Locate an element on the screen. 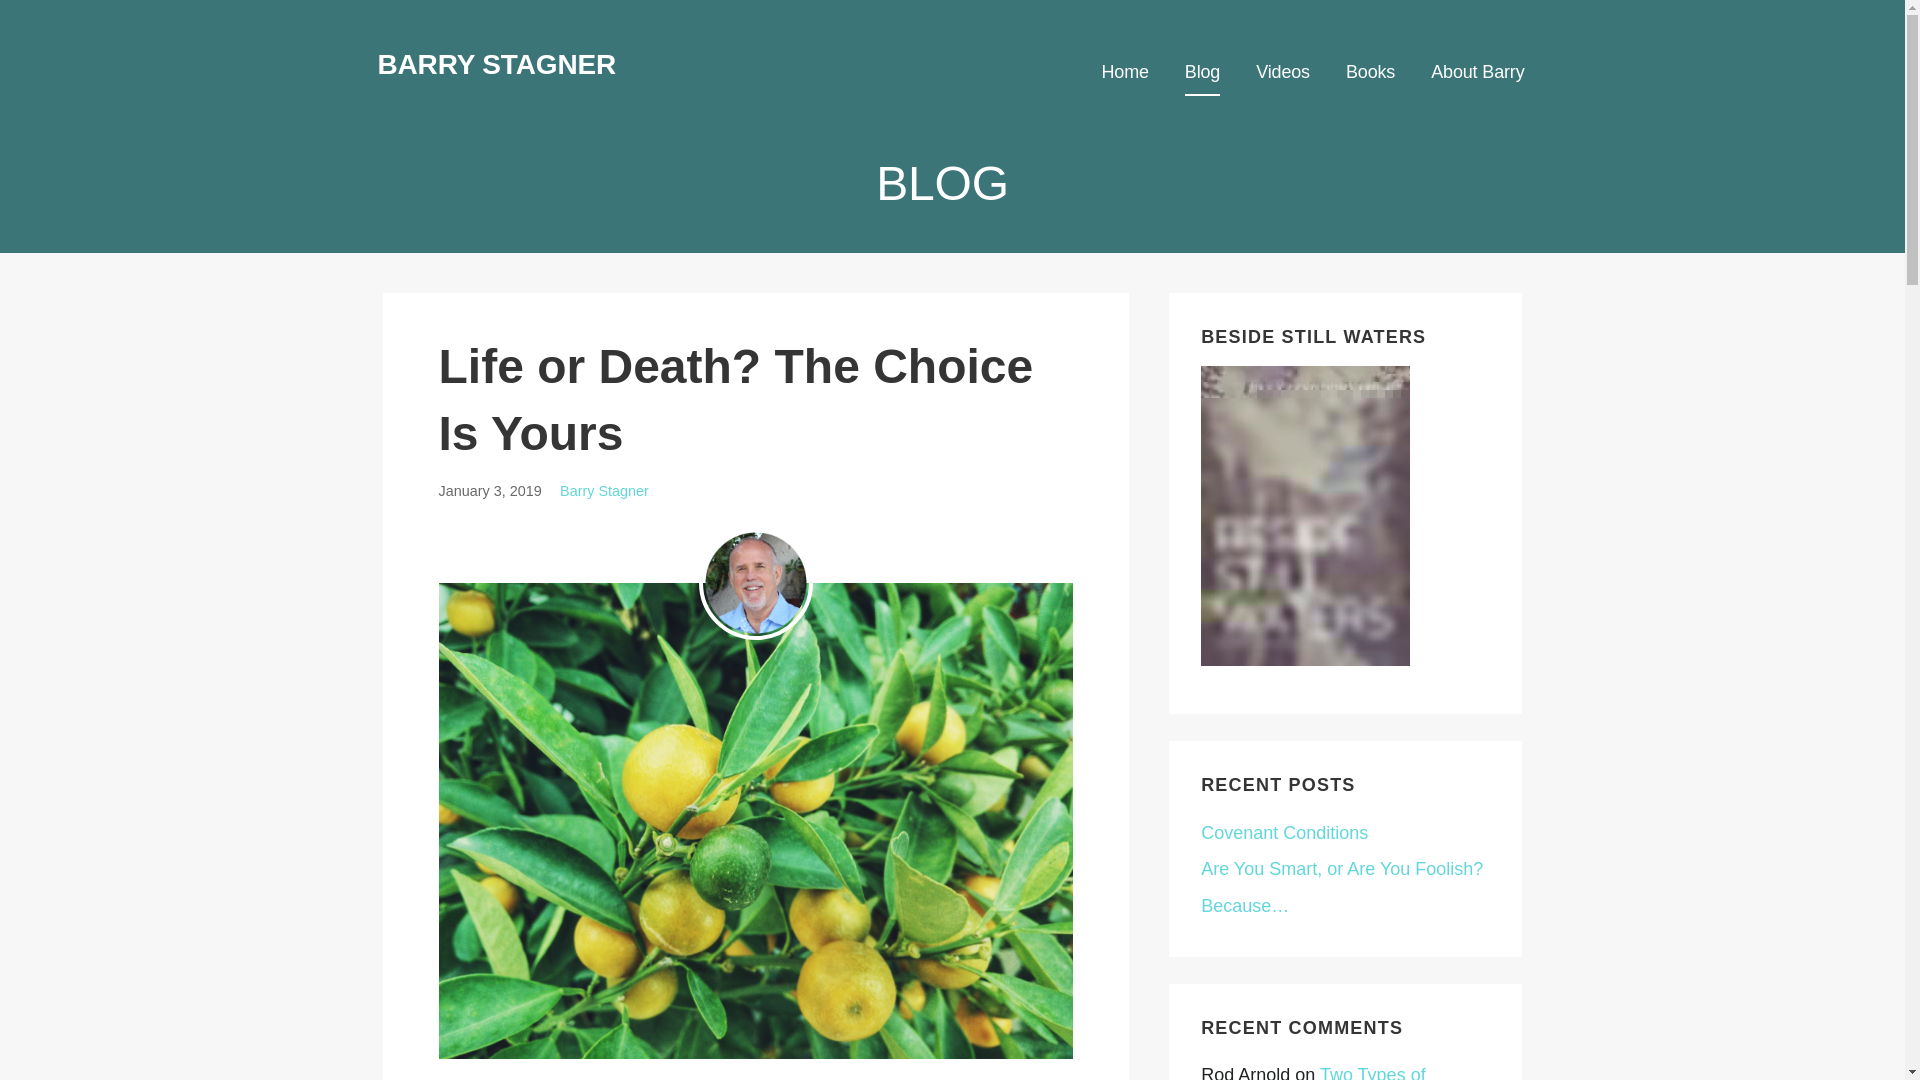 The height and width of the screenshot is (1080, 1920). Posts by Barry Stagner is located at coordinates (604, 490).